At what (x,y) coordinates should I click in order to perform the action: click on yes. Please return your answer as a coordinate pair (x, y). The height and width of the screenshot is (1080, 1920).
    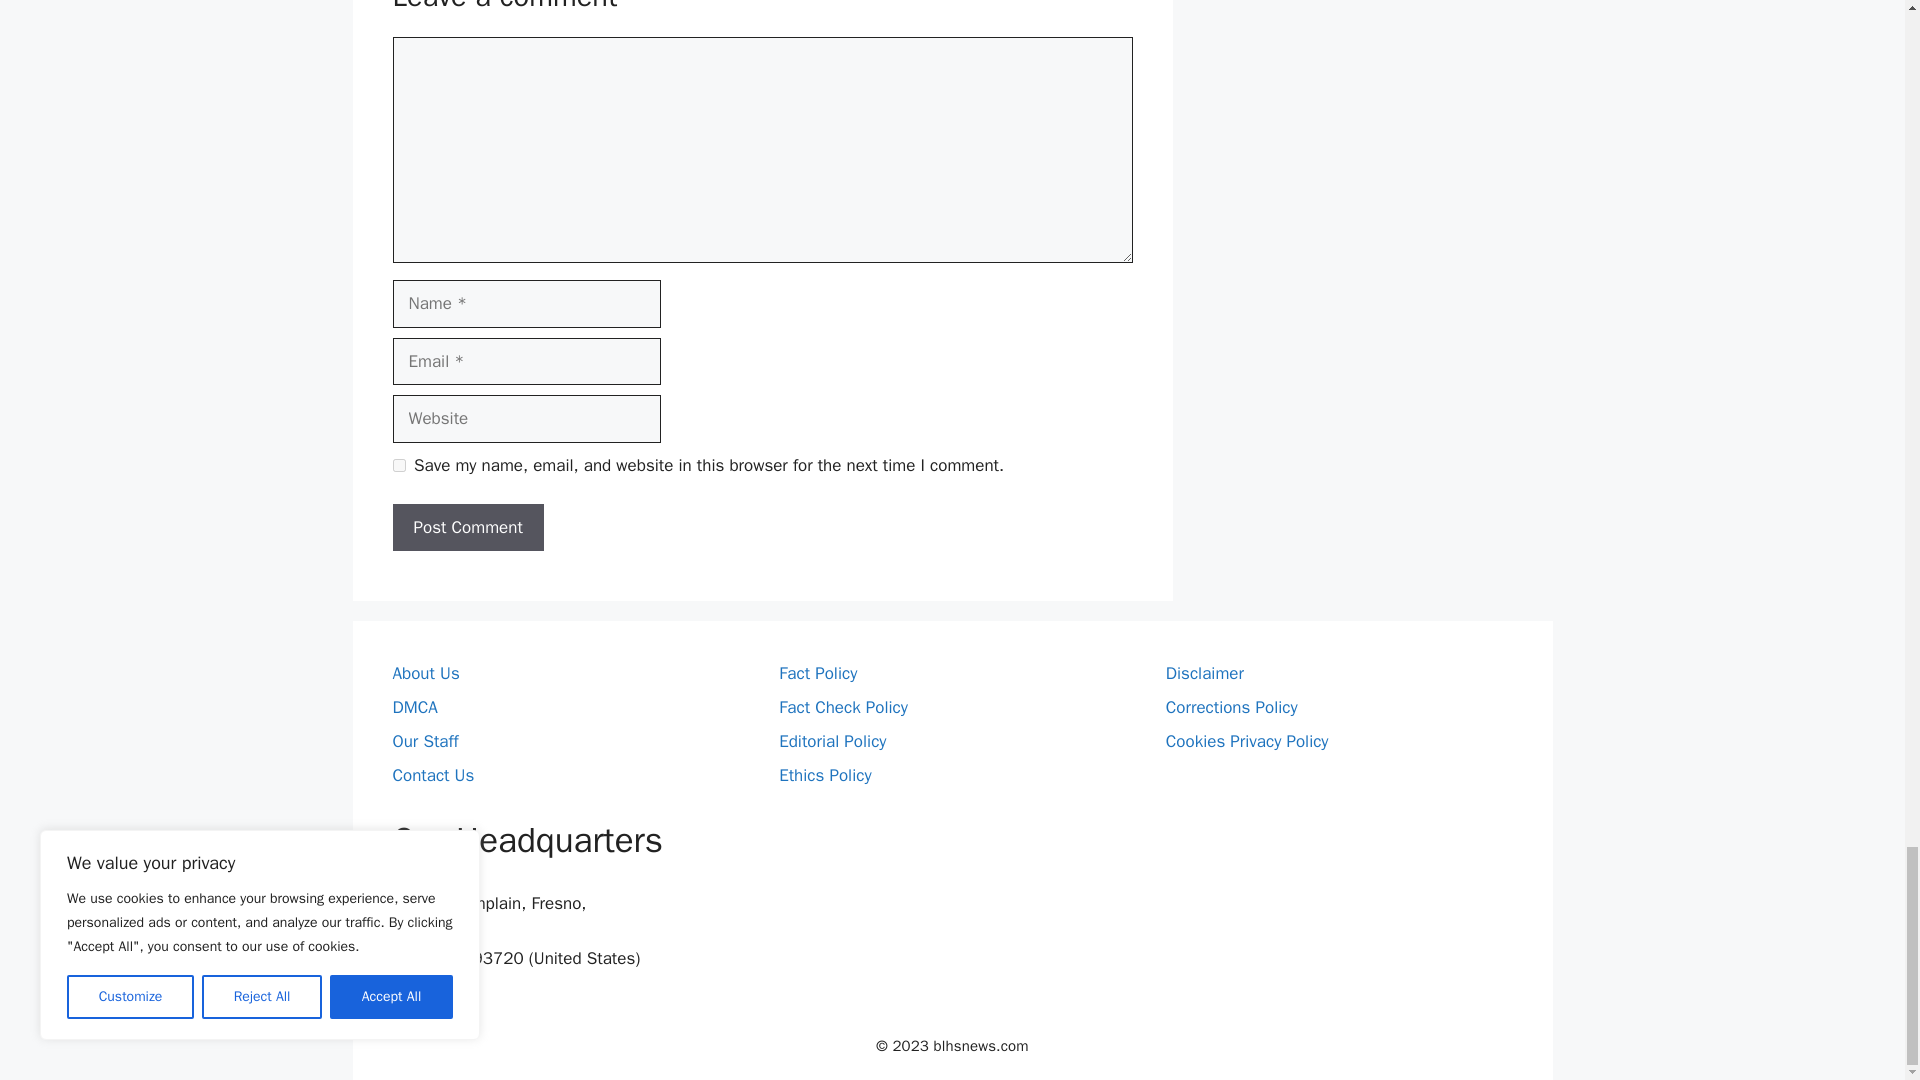
    Looking at the image, I should click on (398, 465).